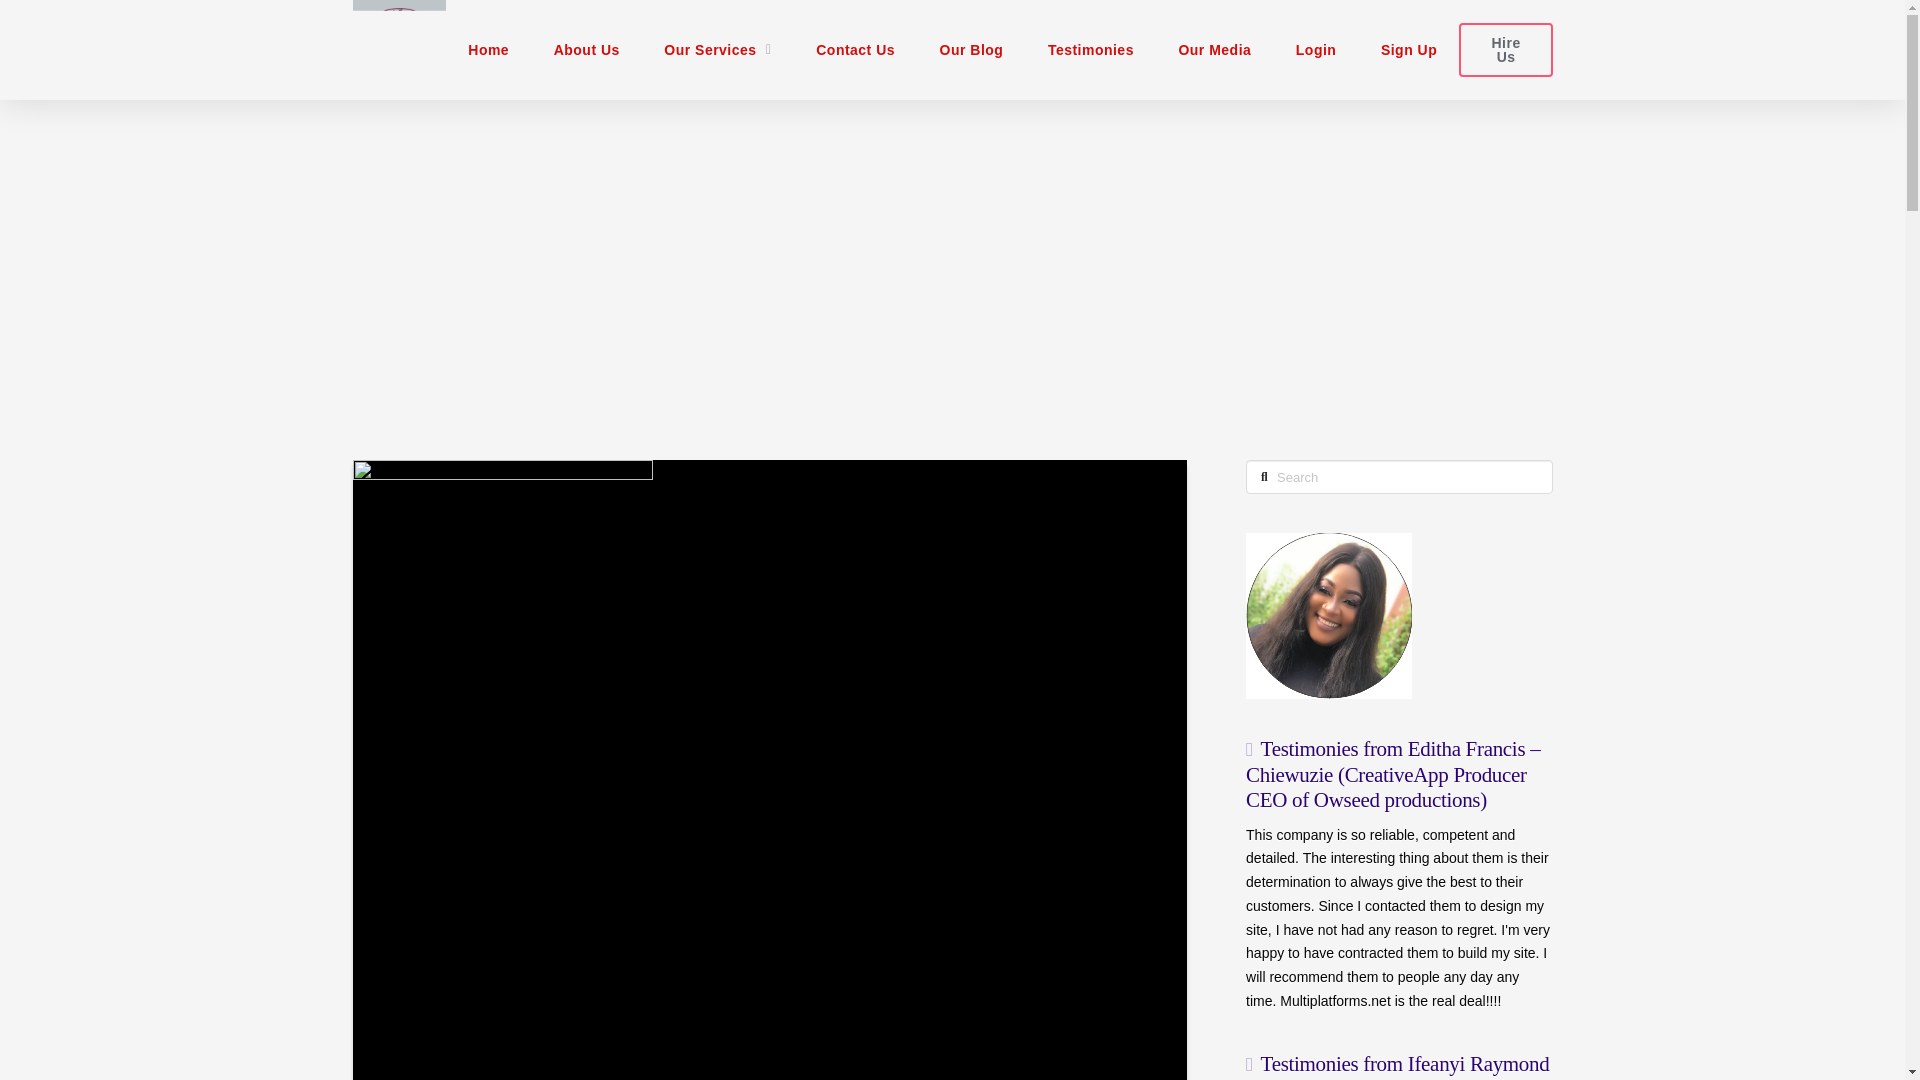 Image resolution: width=1920 pixels, height=1080 pixels. I want to click on Our Blog, so click(971, 50).